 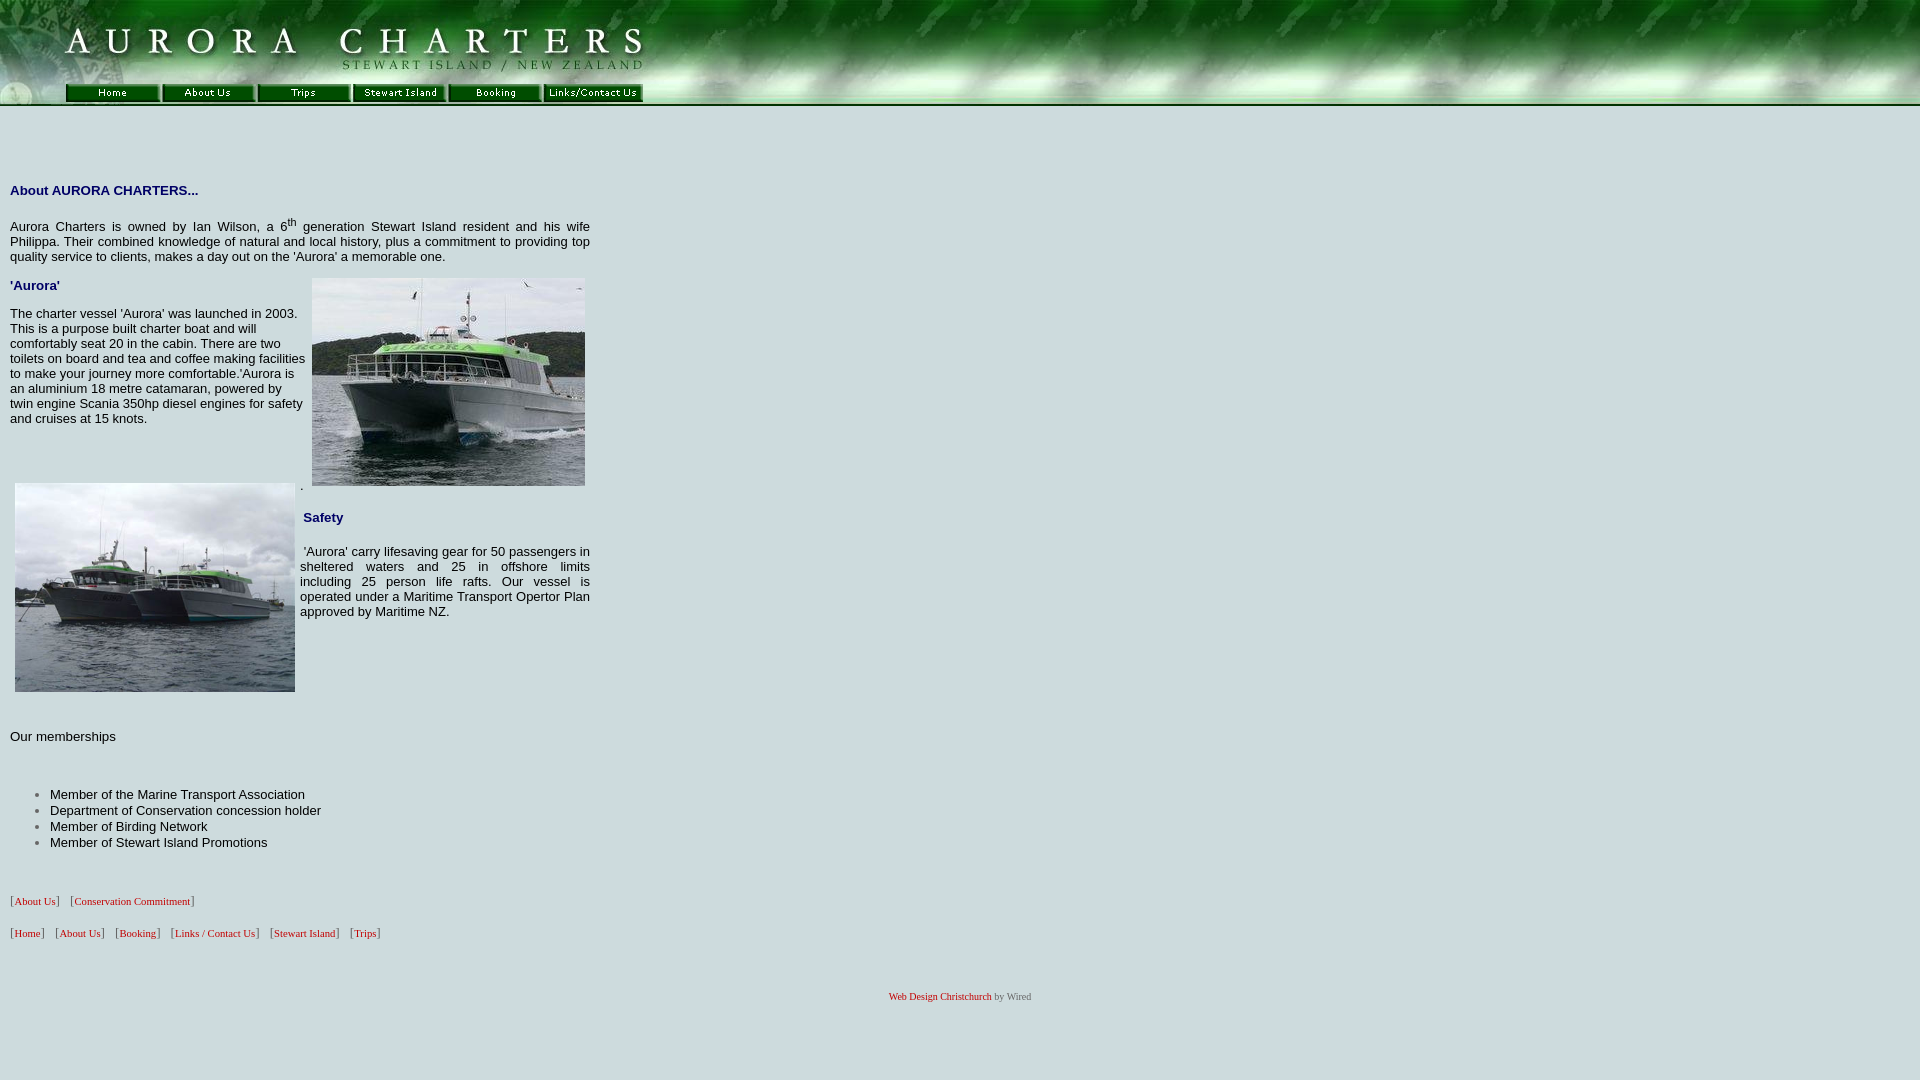 What do you see at coordinates (940, 996) in the screenshot?
I see `Web Design Christchurch` at bounding box center [940, 996].